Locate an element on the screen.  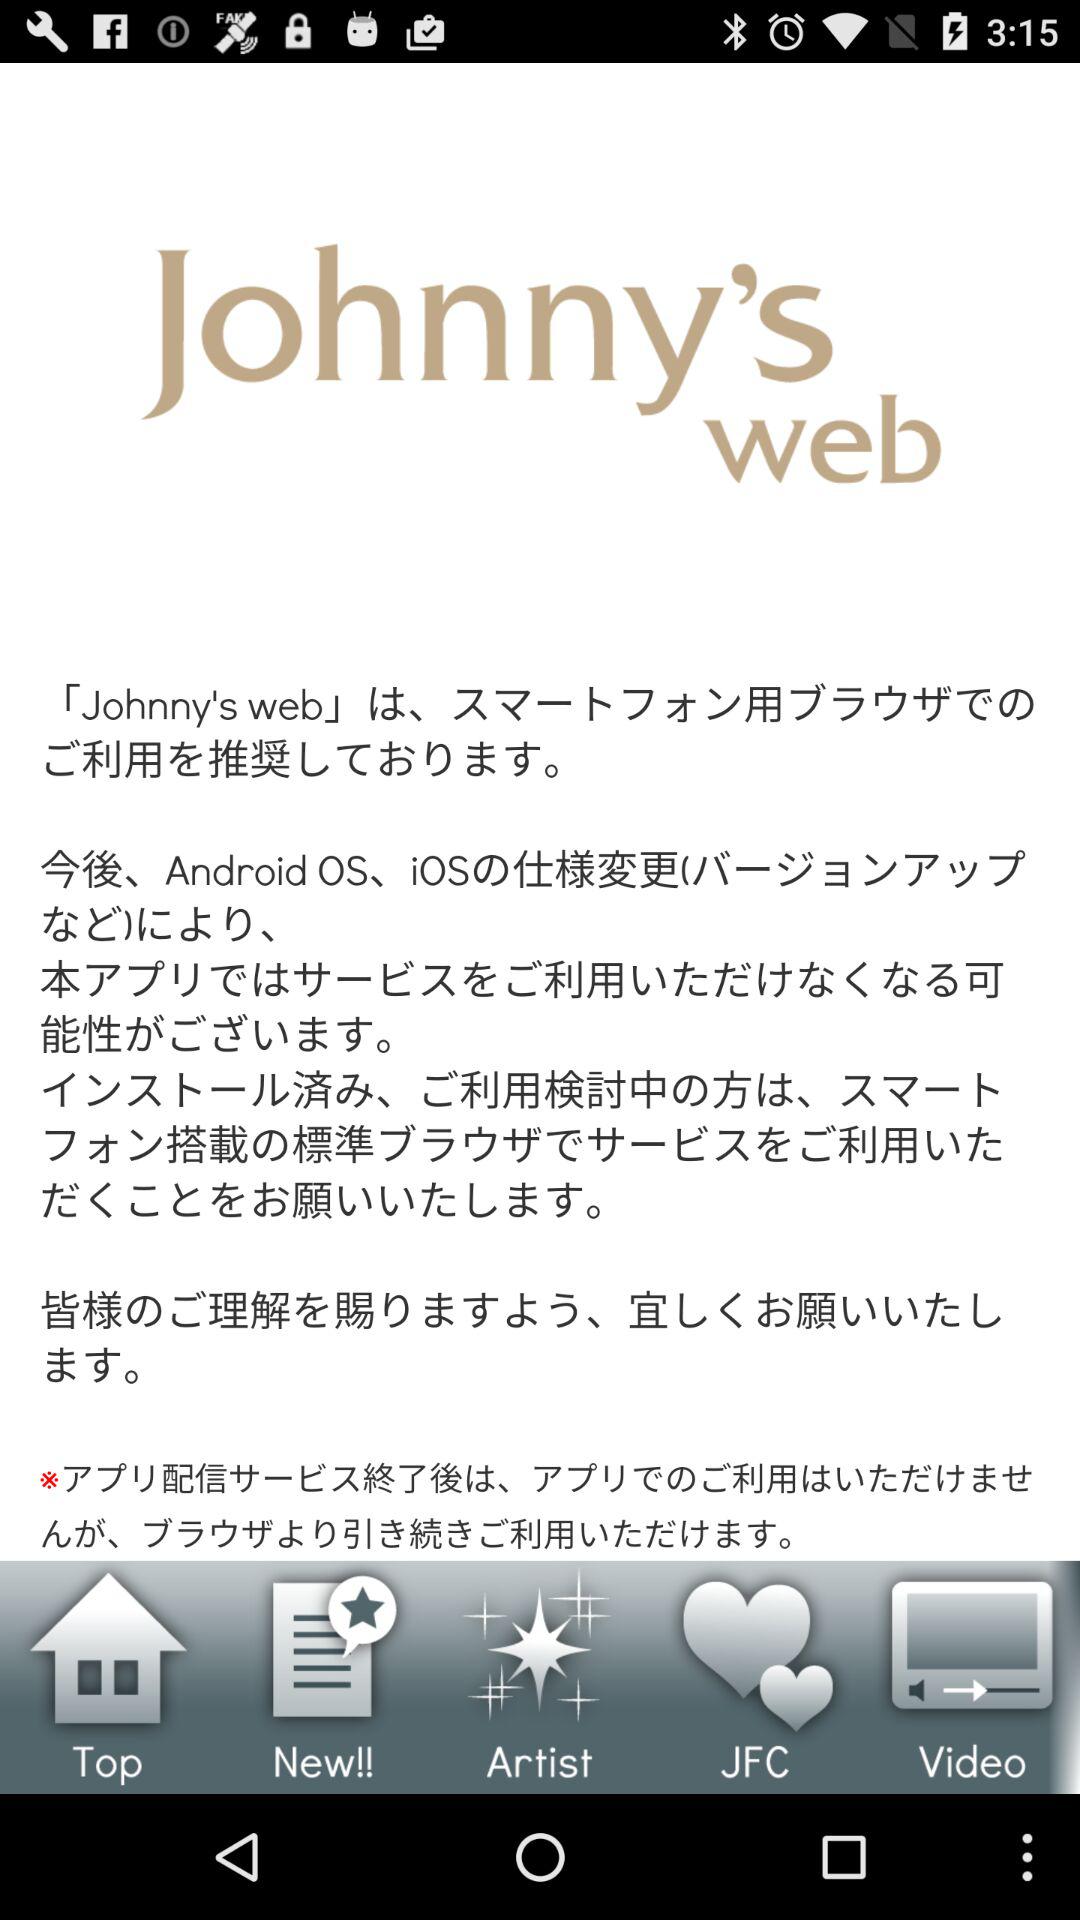
search by artist is located at coordinates (540, 1677).